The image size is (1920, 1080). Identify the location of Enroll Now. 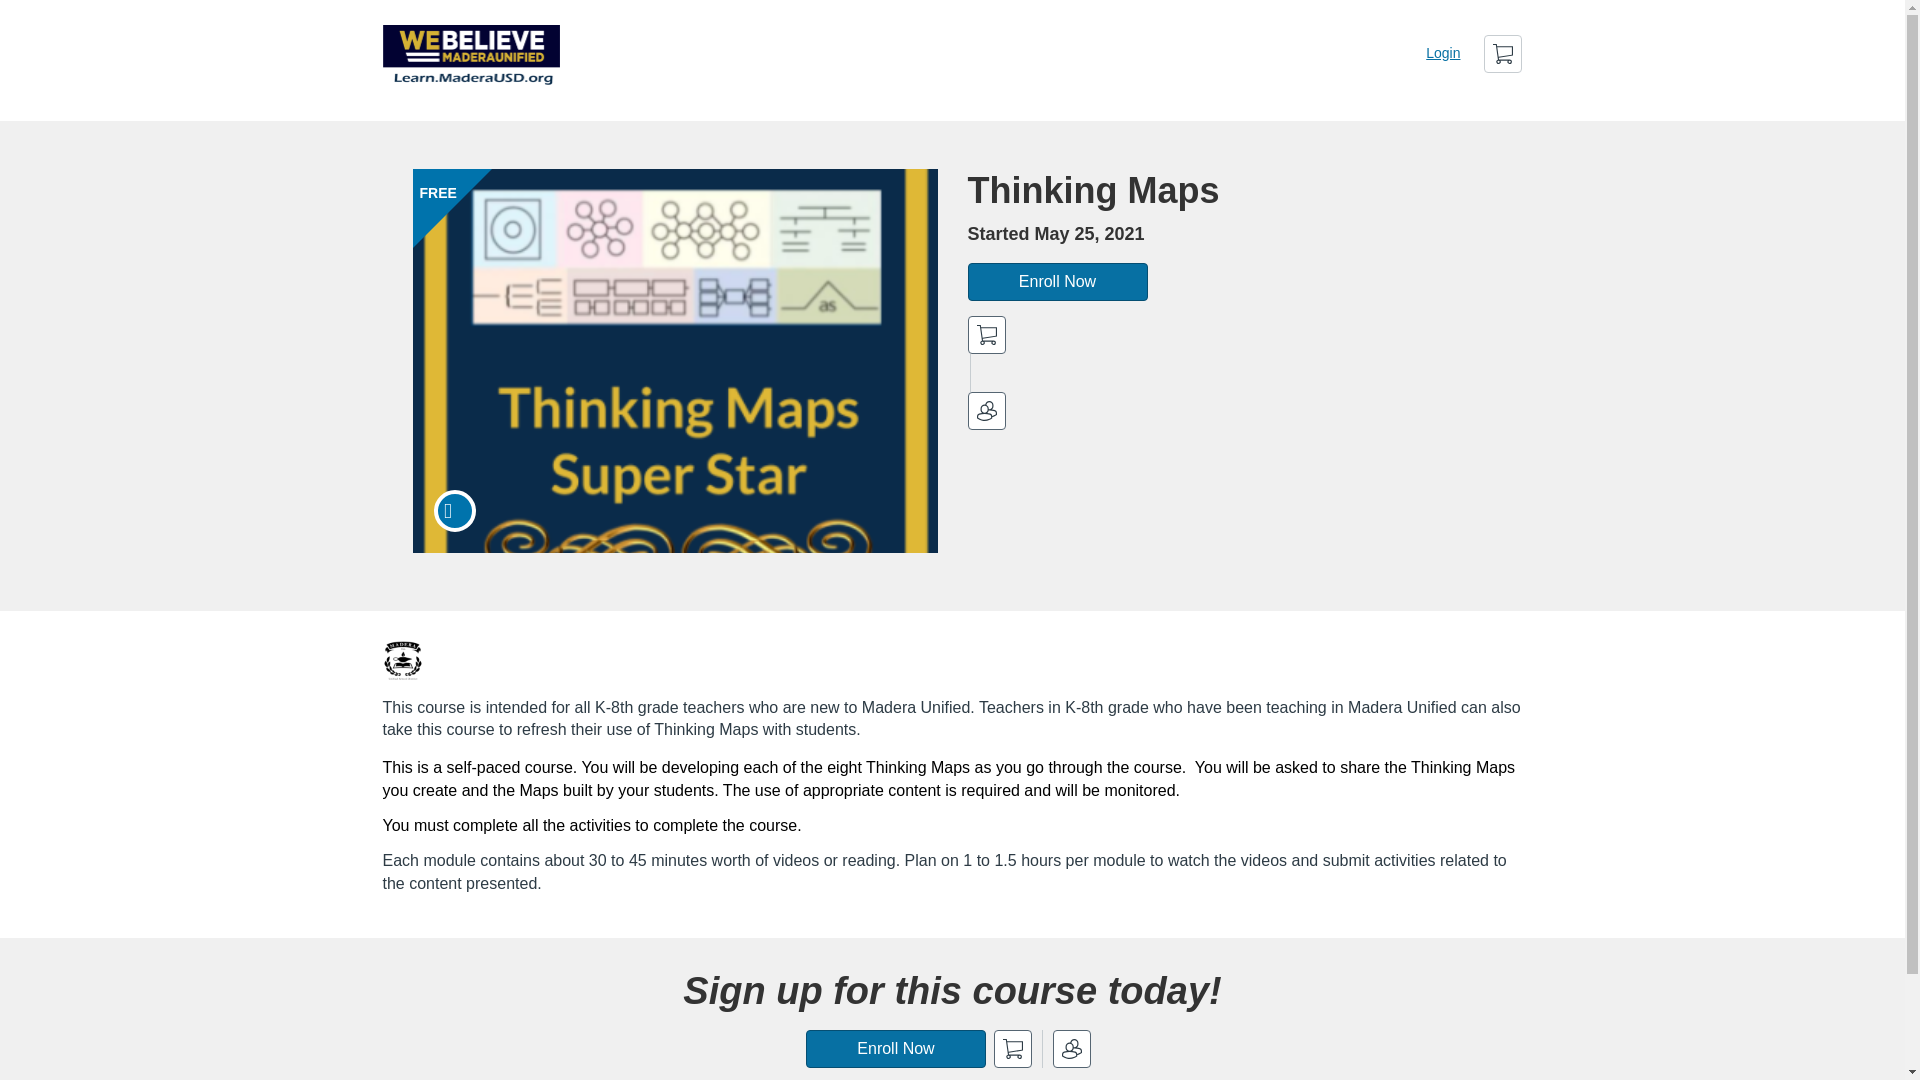
(1058, 282).